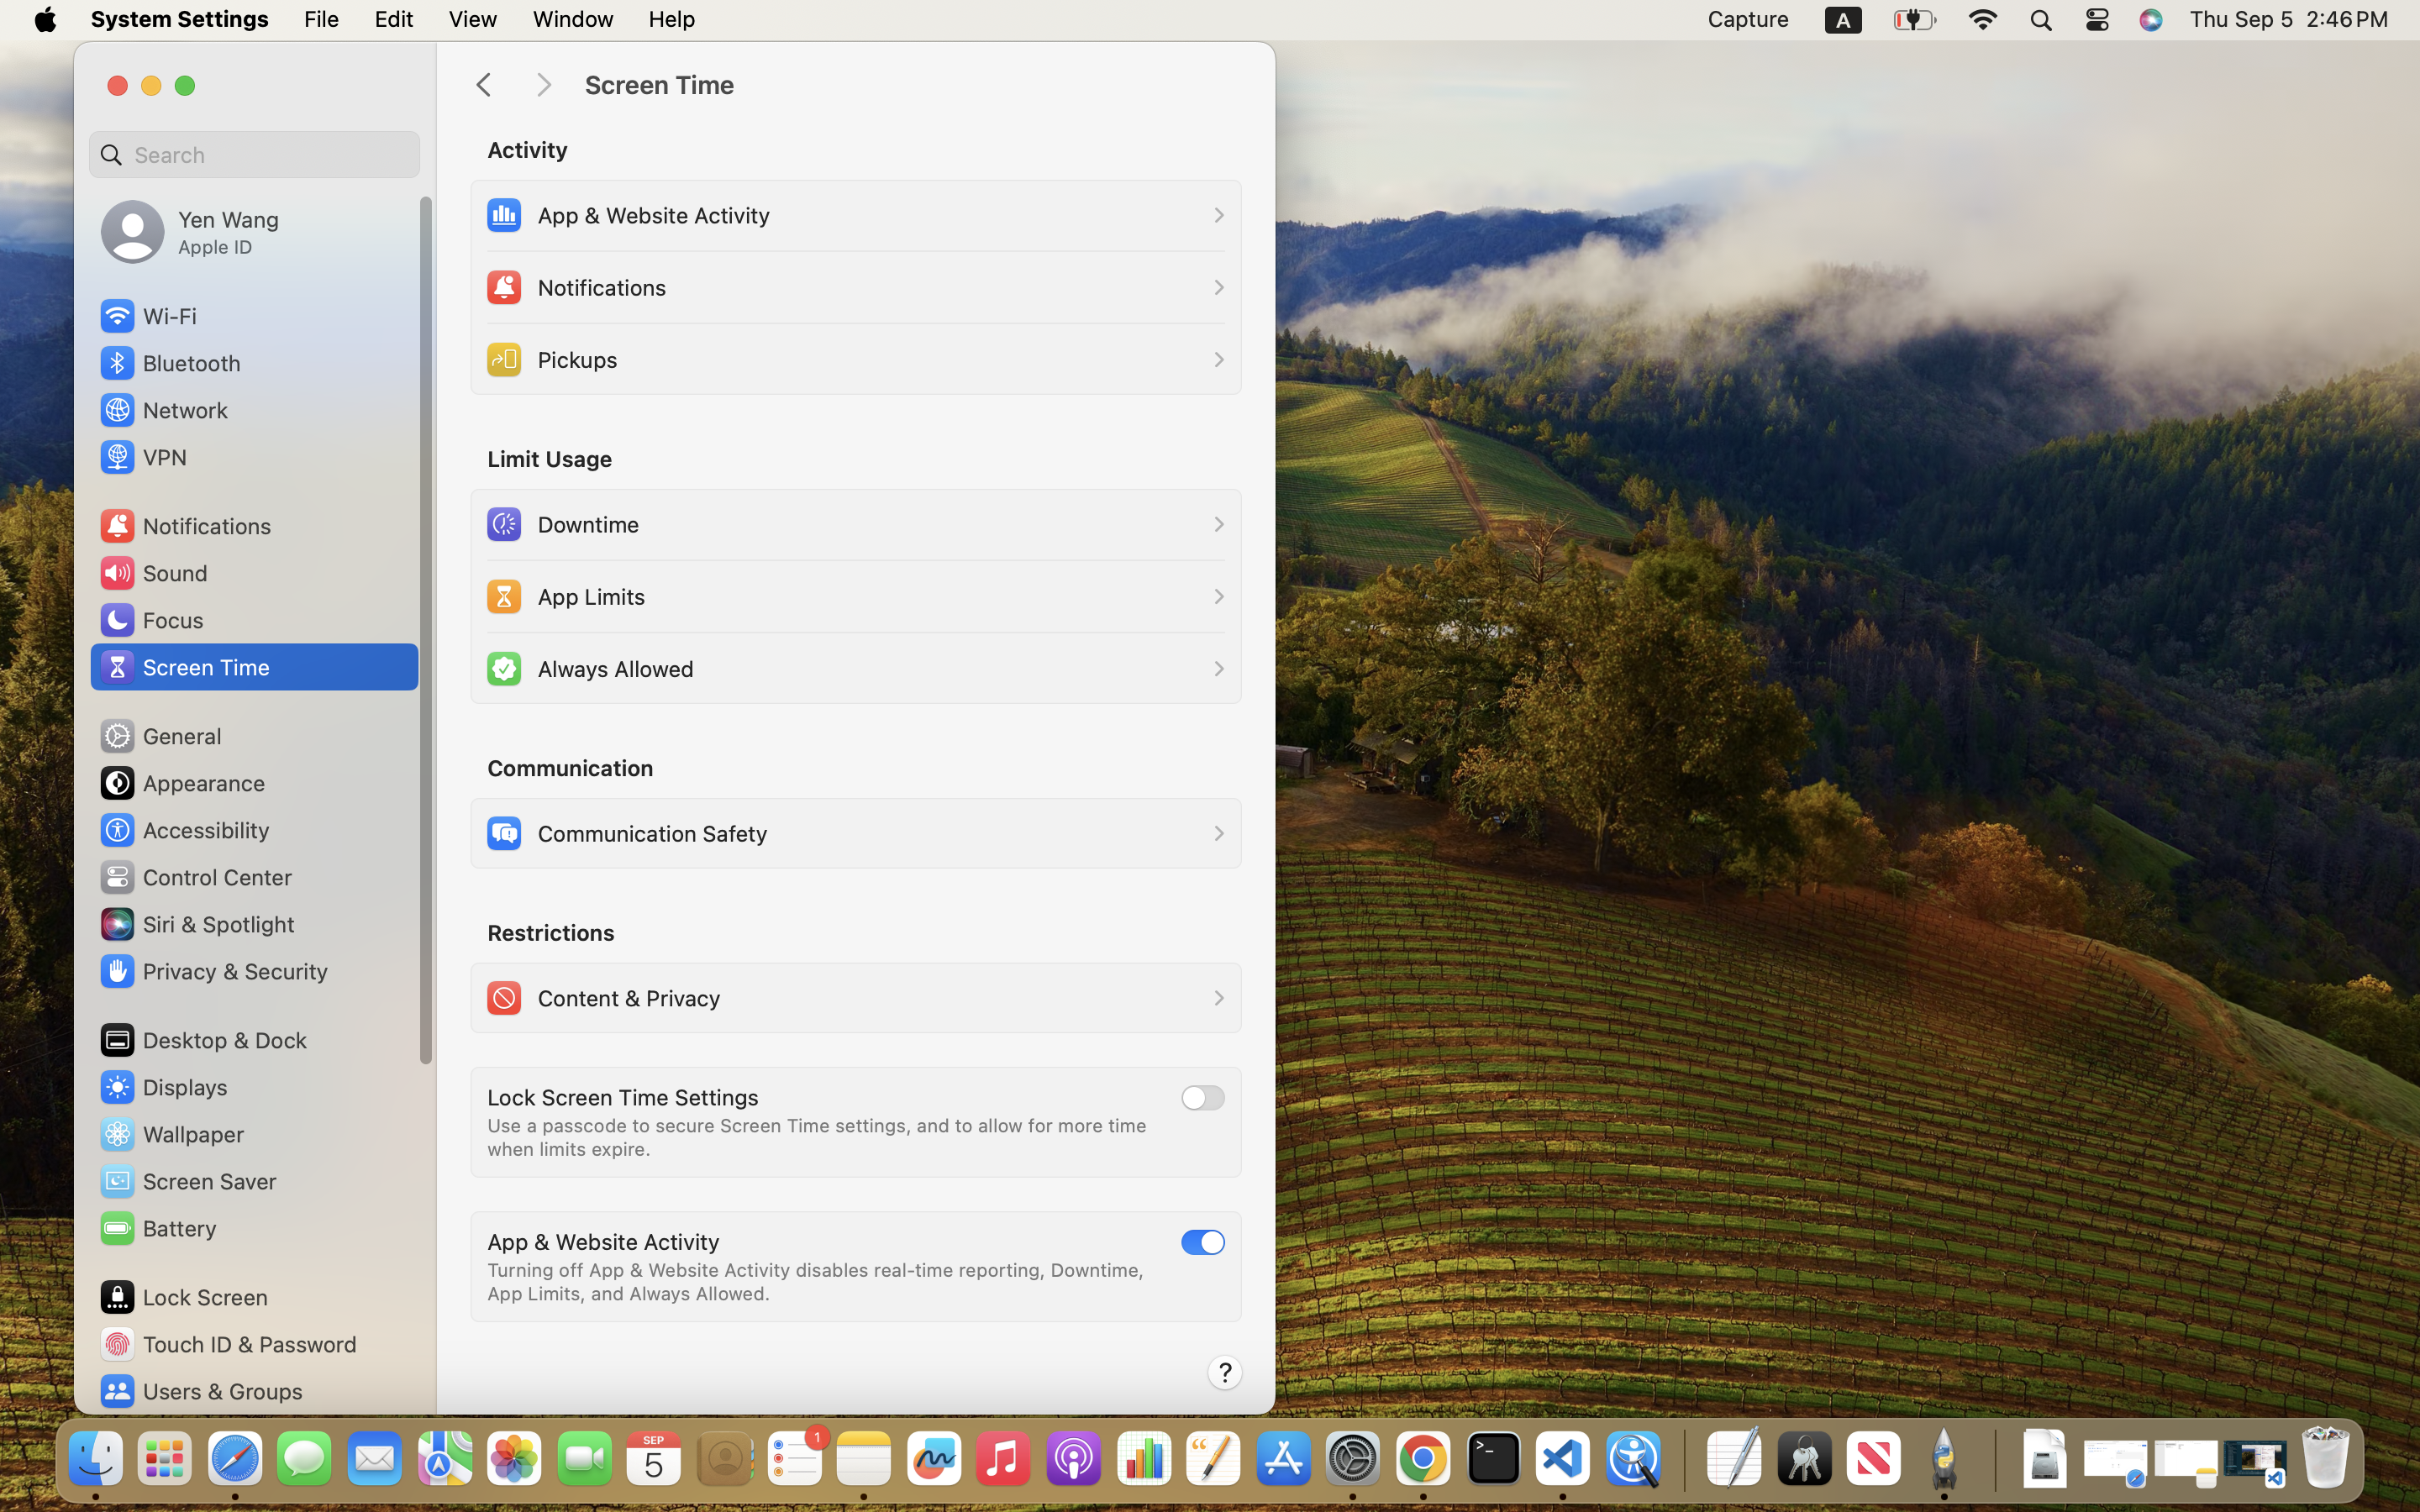 This screenshot has height=1512, width=2420. What do you see at coordinates (163, 410) in the screenshot?
I see `Network` at bounding box center [163, 410].